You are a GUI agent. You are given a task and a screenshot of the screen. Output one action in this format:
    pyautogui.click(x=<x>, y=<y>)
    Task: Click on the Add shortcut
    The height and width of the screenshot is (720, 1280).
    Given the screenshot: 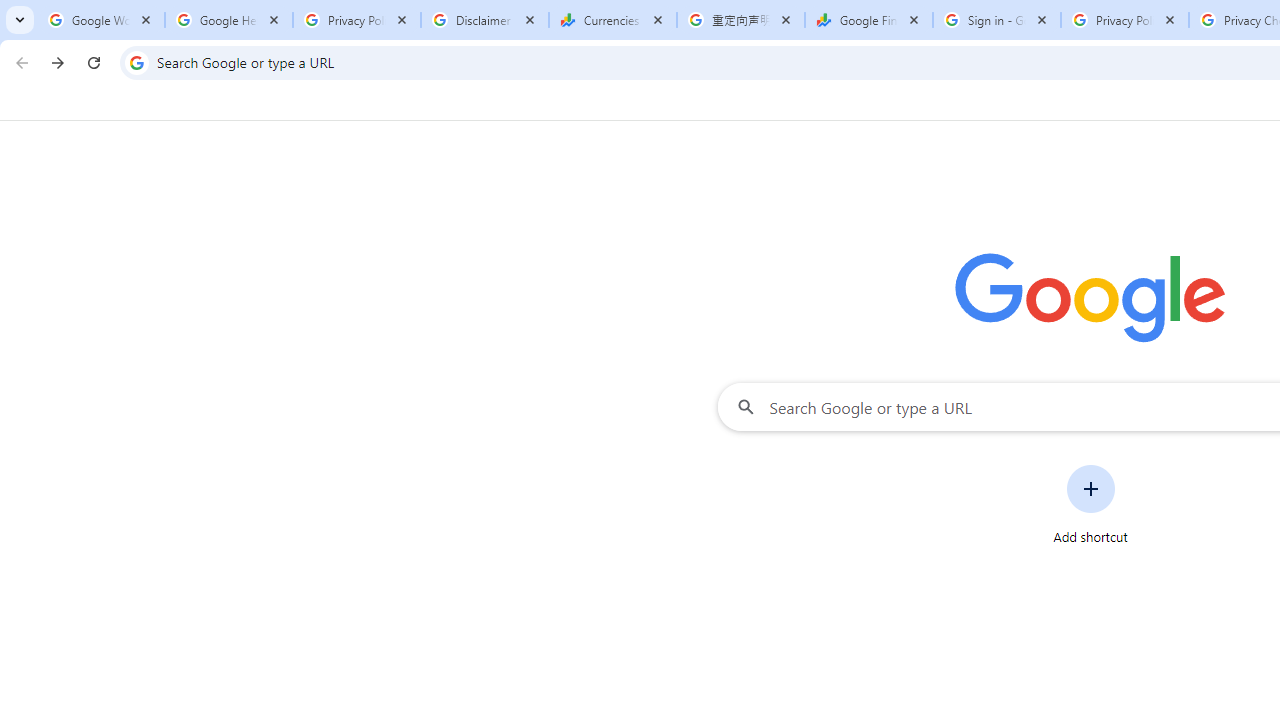 What is the action you would take?
    pyautogui.click(x=1090, y=504)
    